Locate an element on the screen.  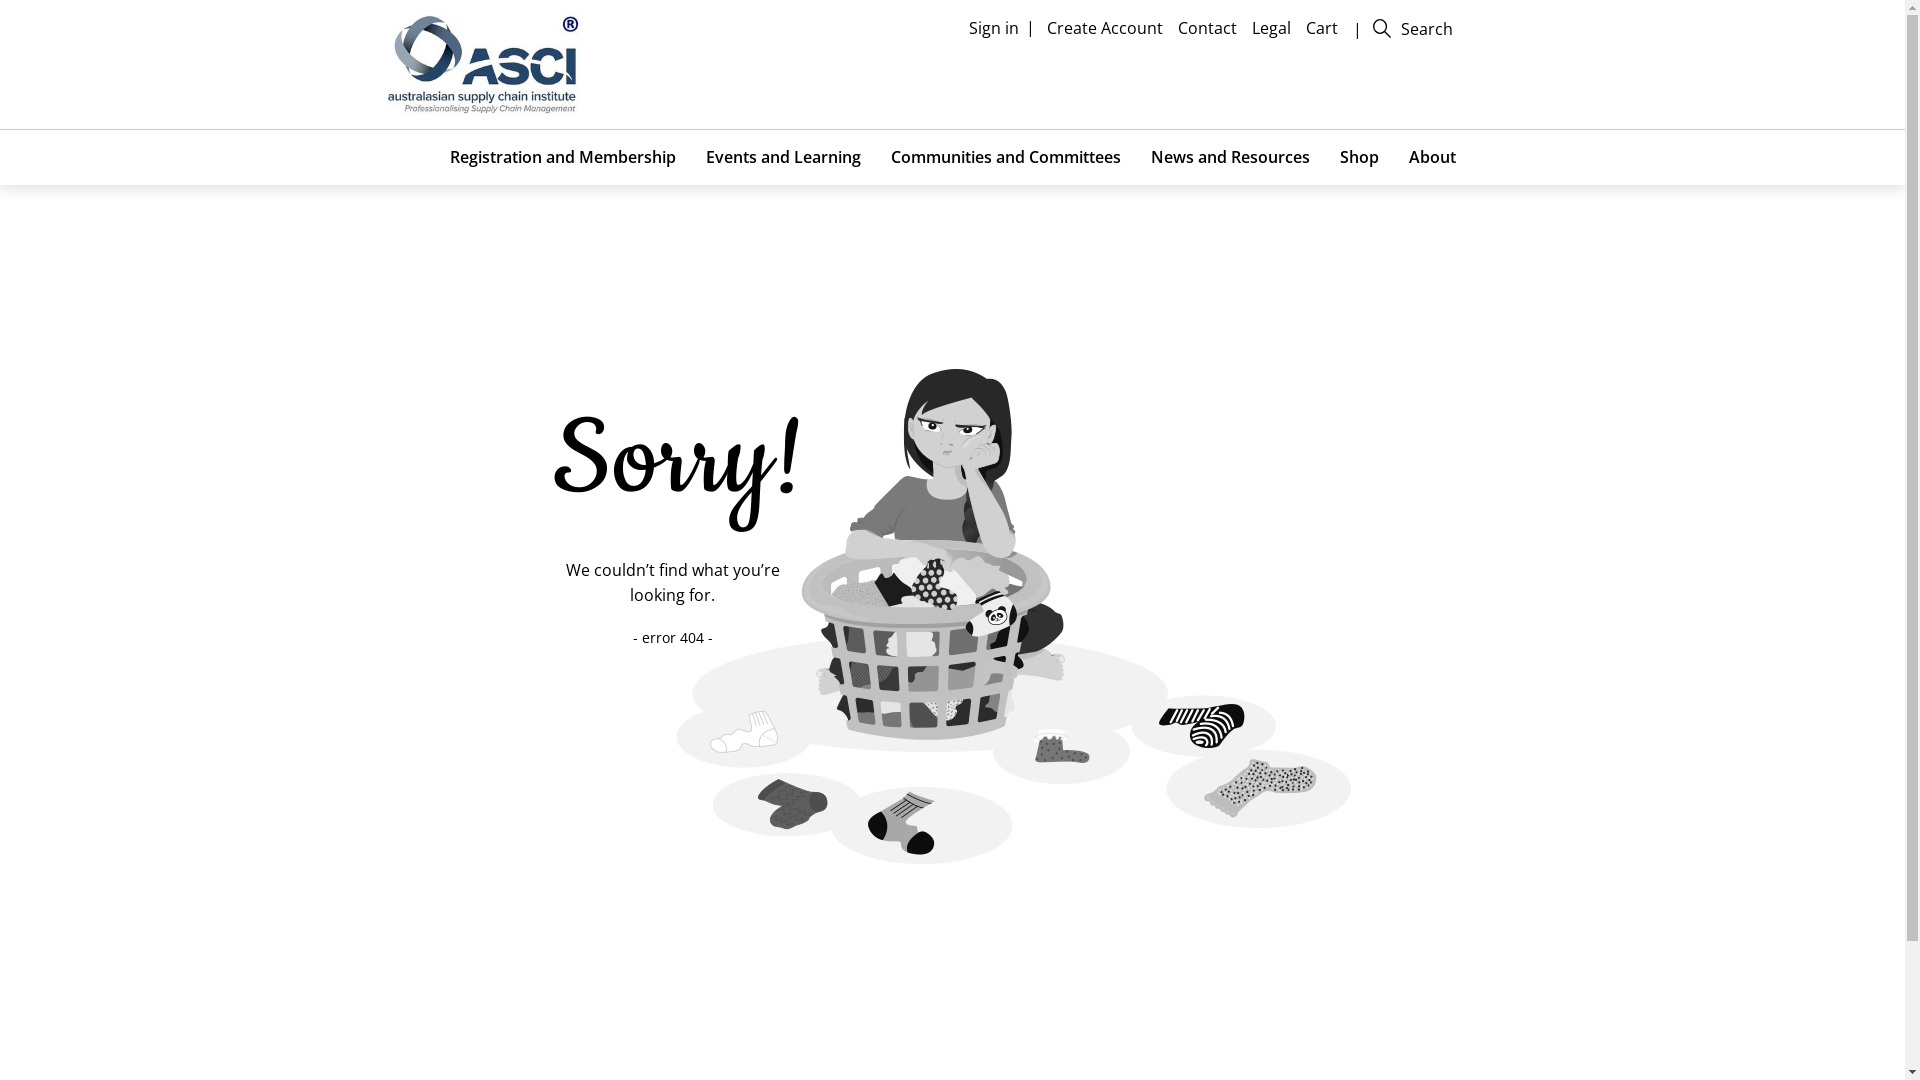
Shop is located at coordinates (1358, 158).